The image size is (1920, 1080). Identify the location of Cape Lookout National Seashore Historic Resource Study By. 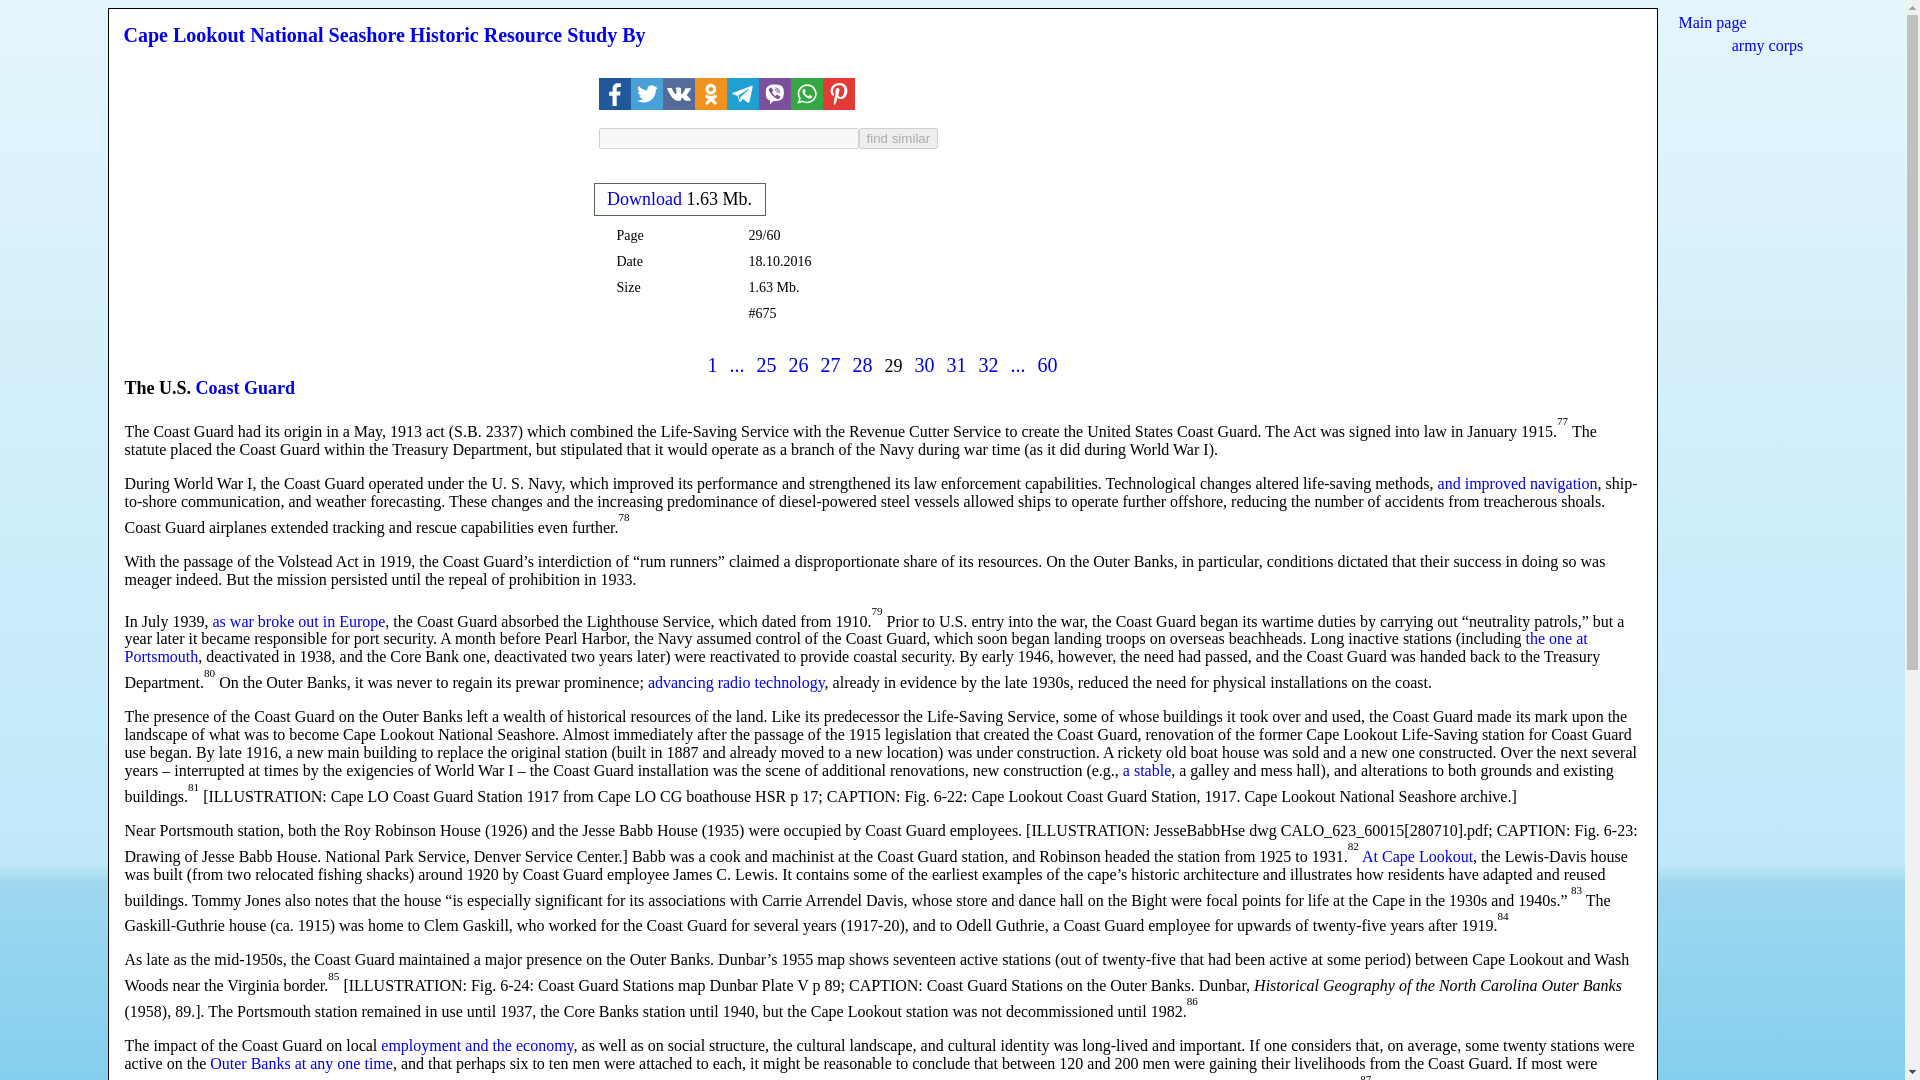
(384, 34).